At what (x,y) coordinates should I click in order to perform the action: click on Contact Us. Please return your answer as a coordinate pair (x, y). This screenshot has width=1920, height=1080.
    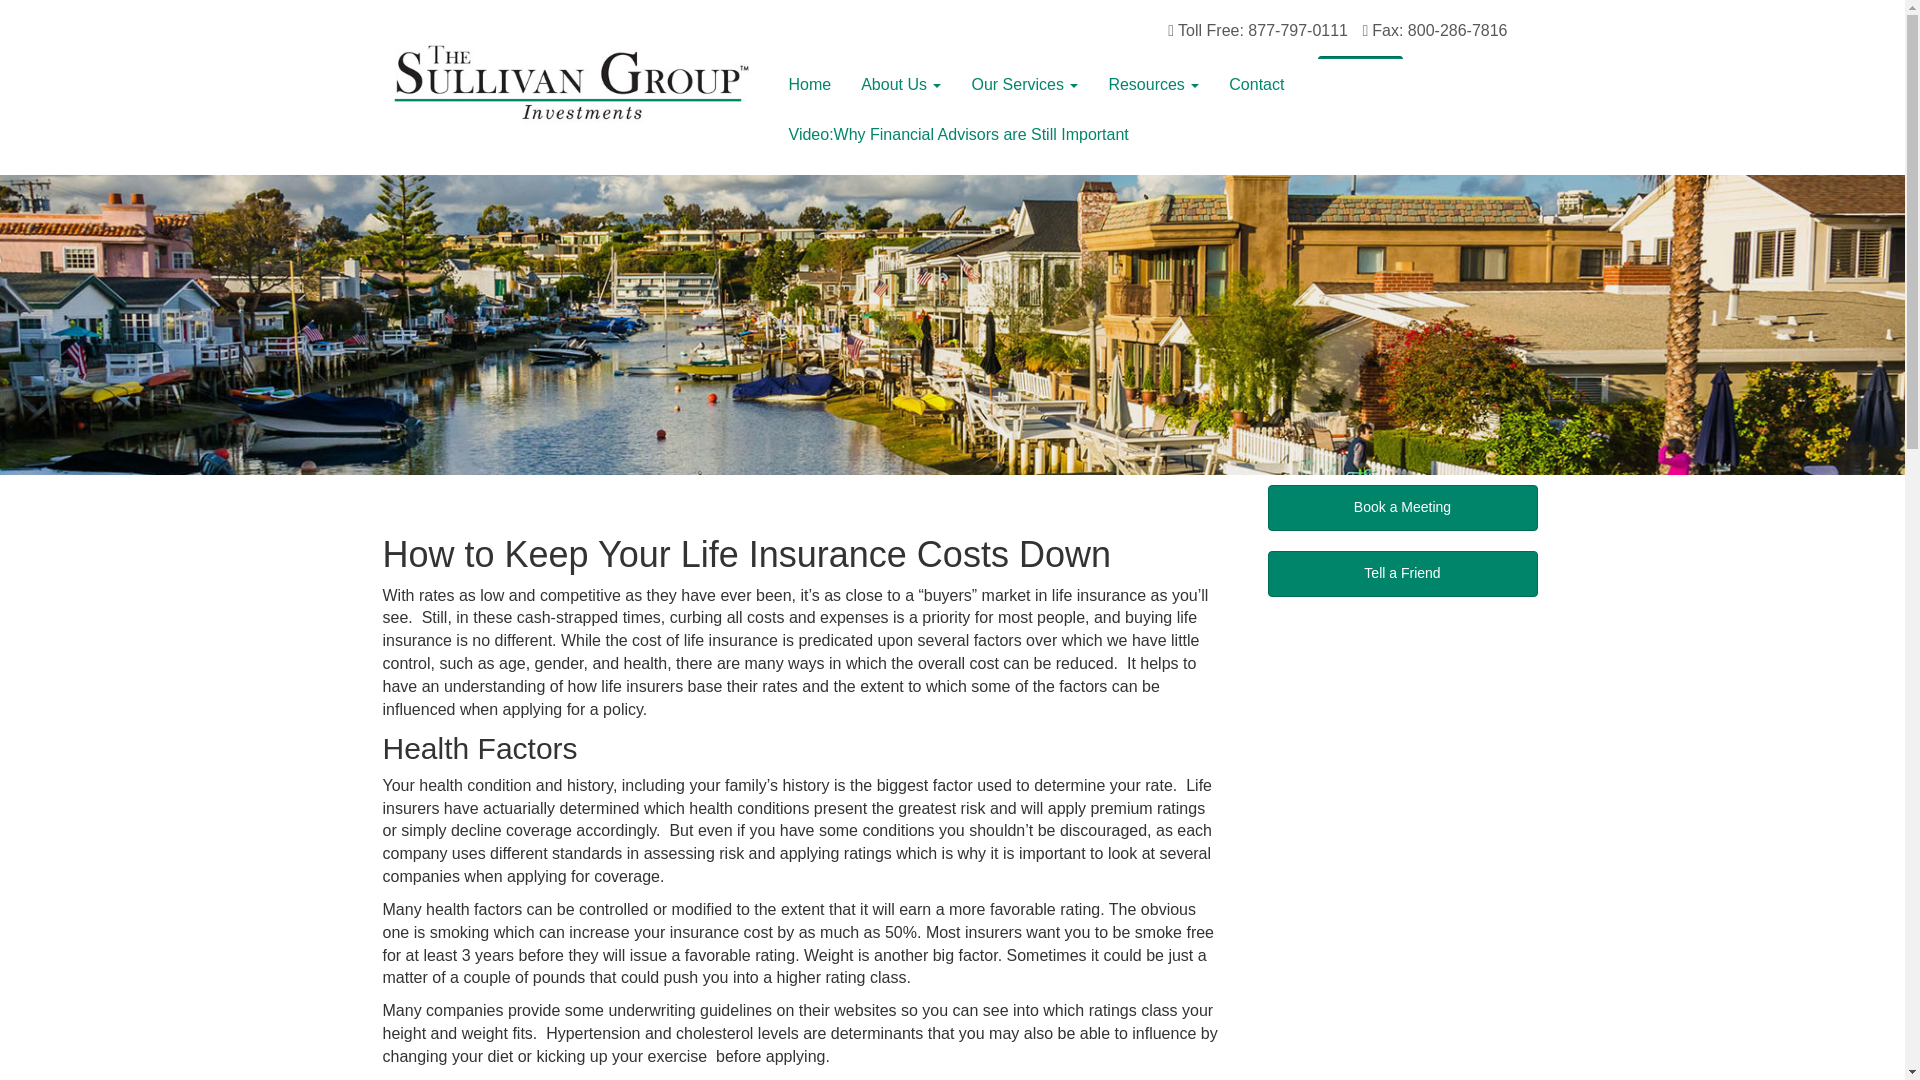
    Looking at the image, I should click on (1256, 84).